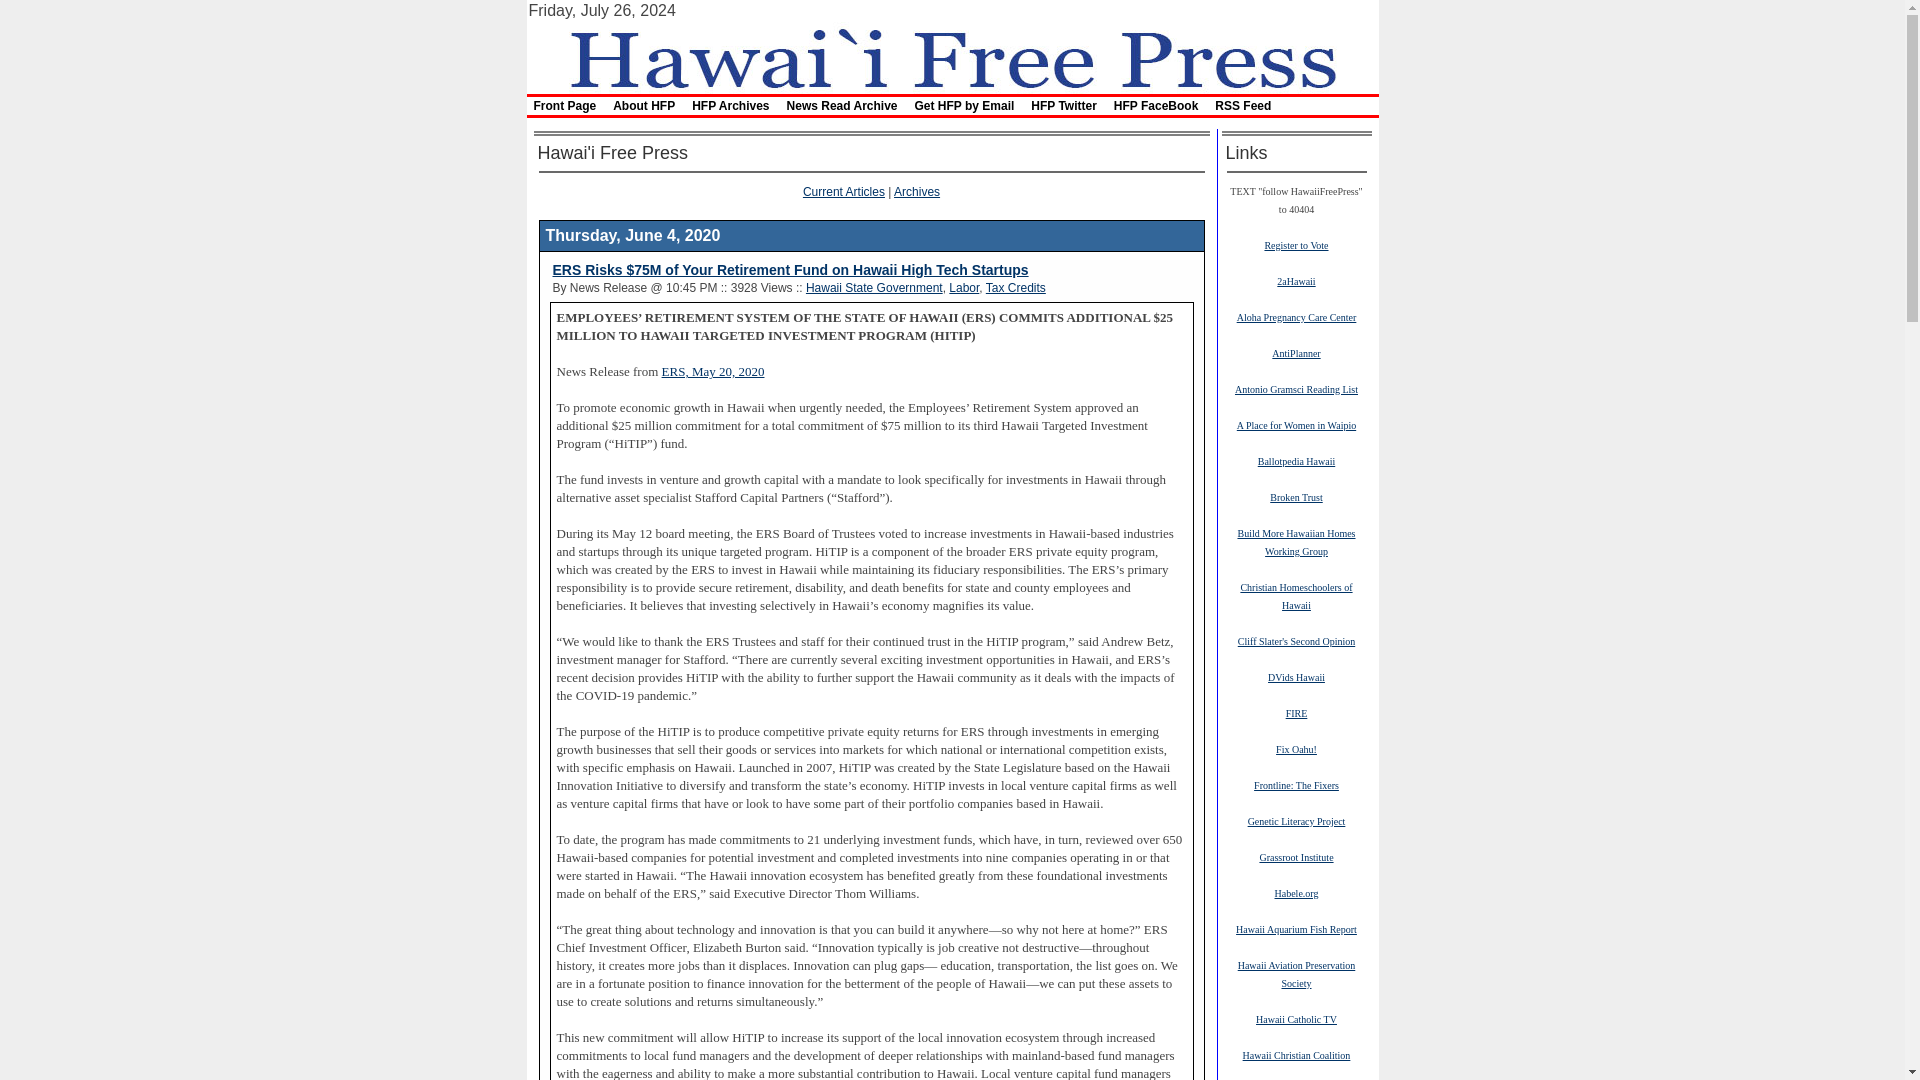 The image size is (1920, 1080). Describe the element at coordinates (1296, 389) in the screenshot. I see `Antonio Gramsci Reading List` at that location.